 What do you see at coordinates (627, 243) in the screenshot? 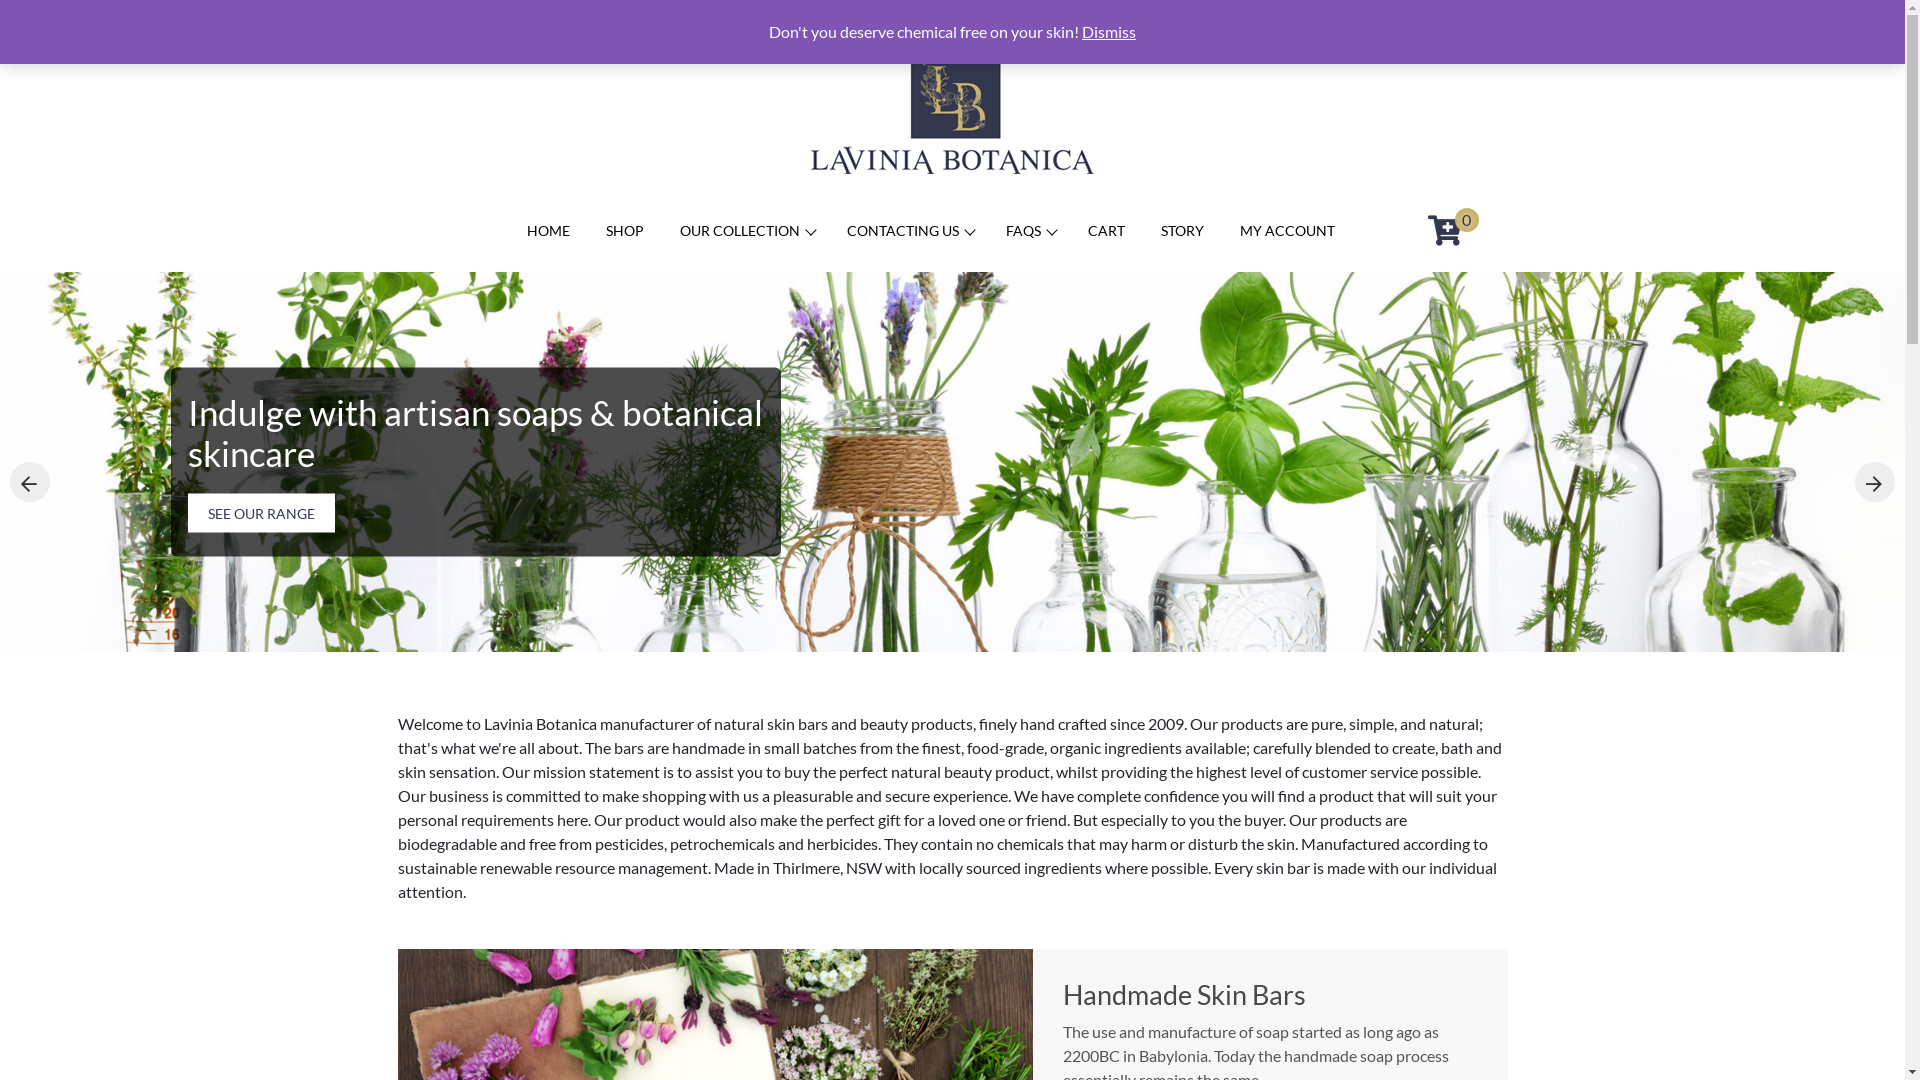
I see `SHOP` at bounding box center [627, 243].